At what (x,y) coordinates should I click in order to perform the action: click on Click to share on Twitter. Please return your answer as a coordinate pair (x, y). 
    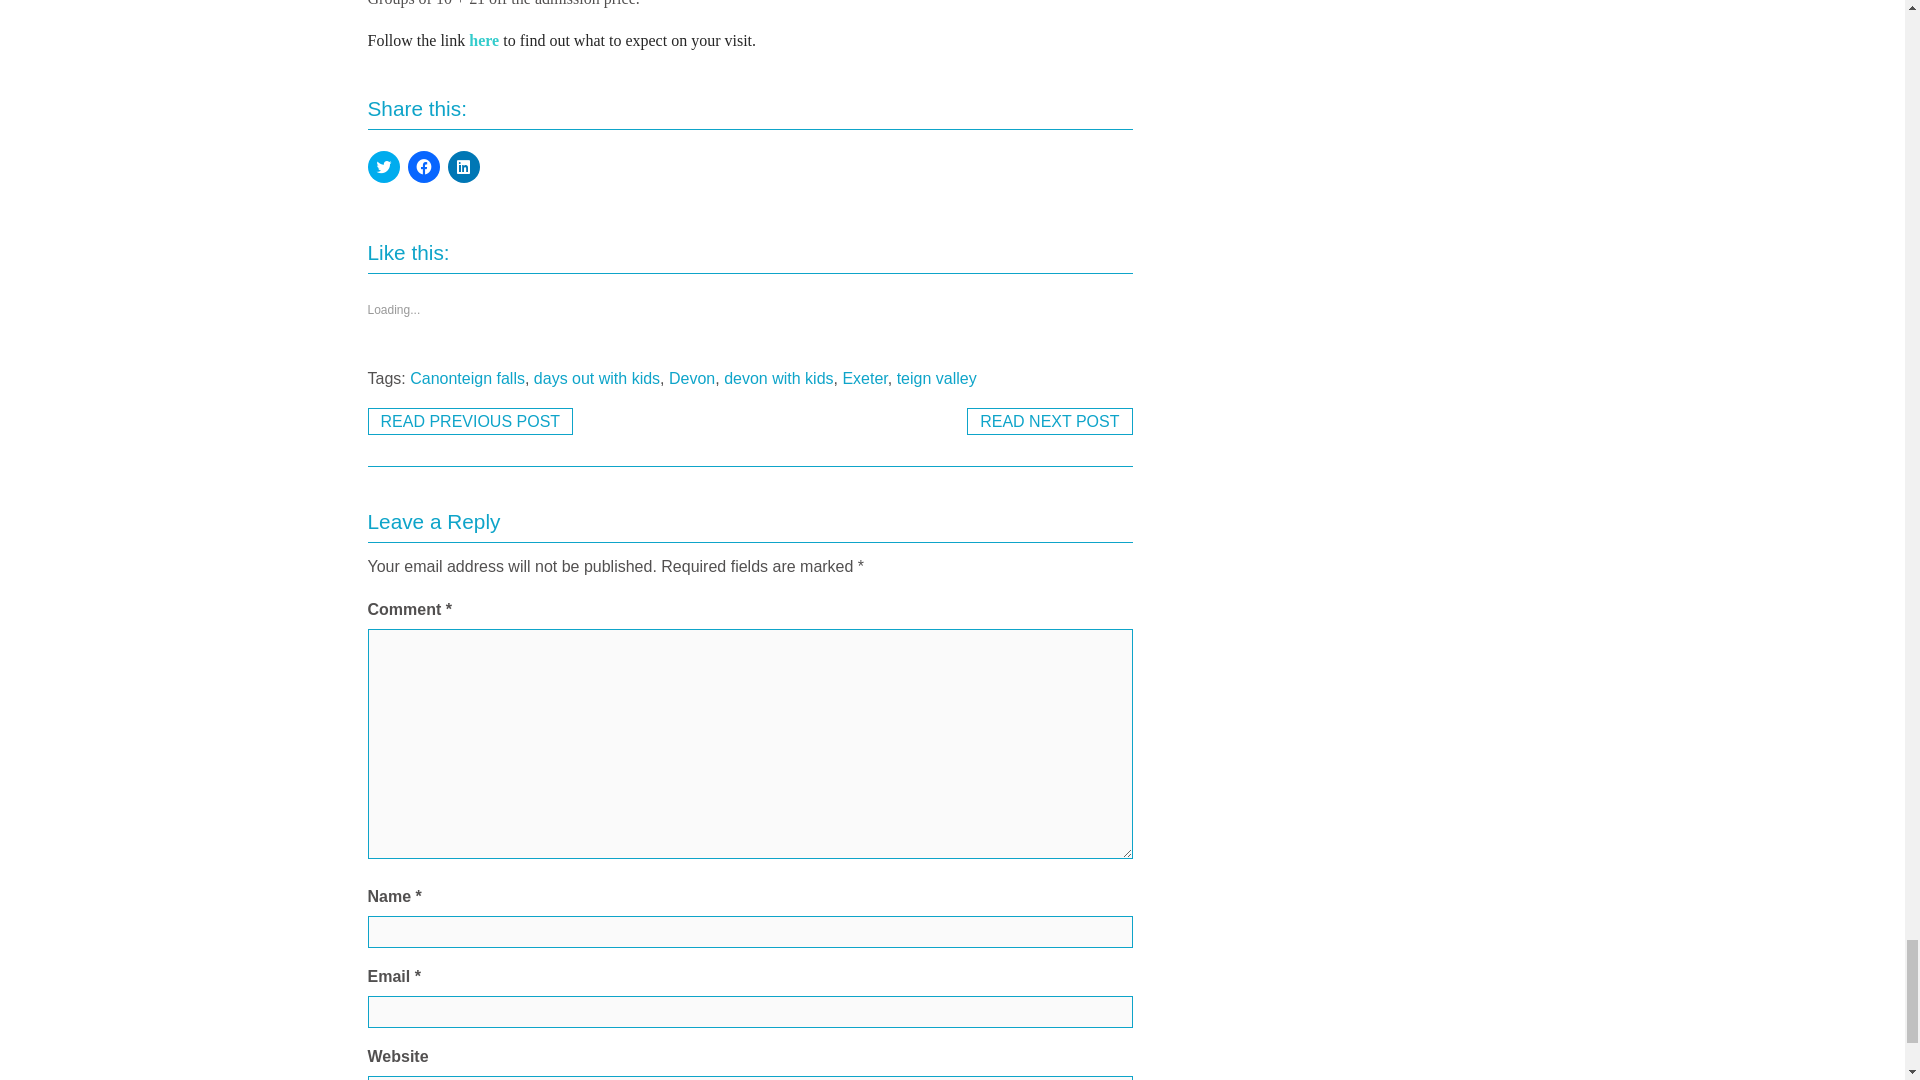
    Looking at the image, I should click on (384, 166).